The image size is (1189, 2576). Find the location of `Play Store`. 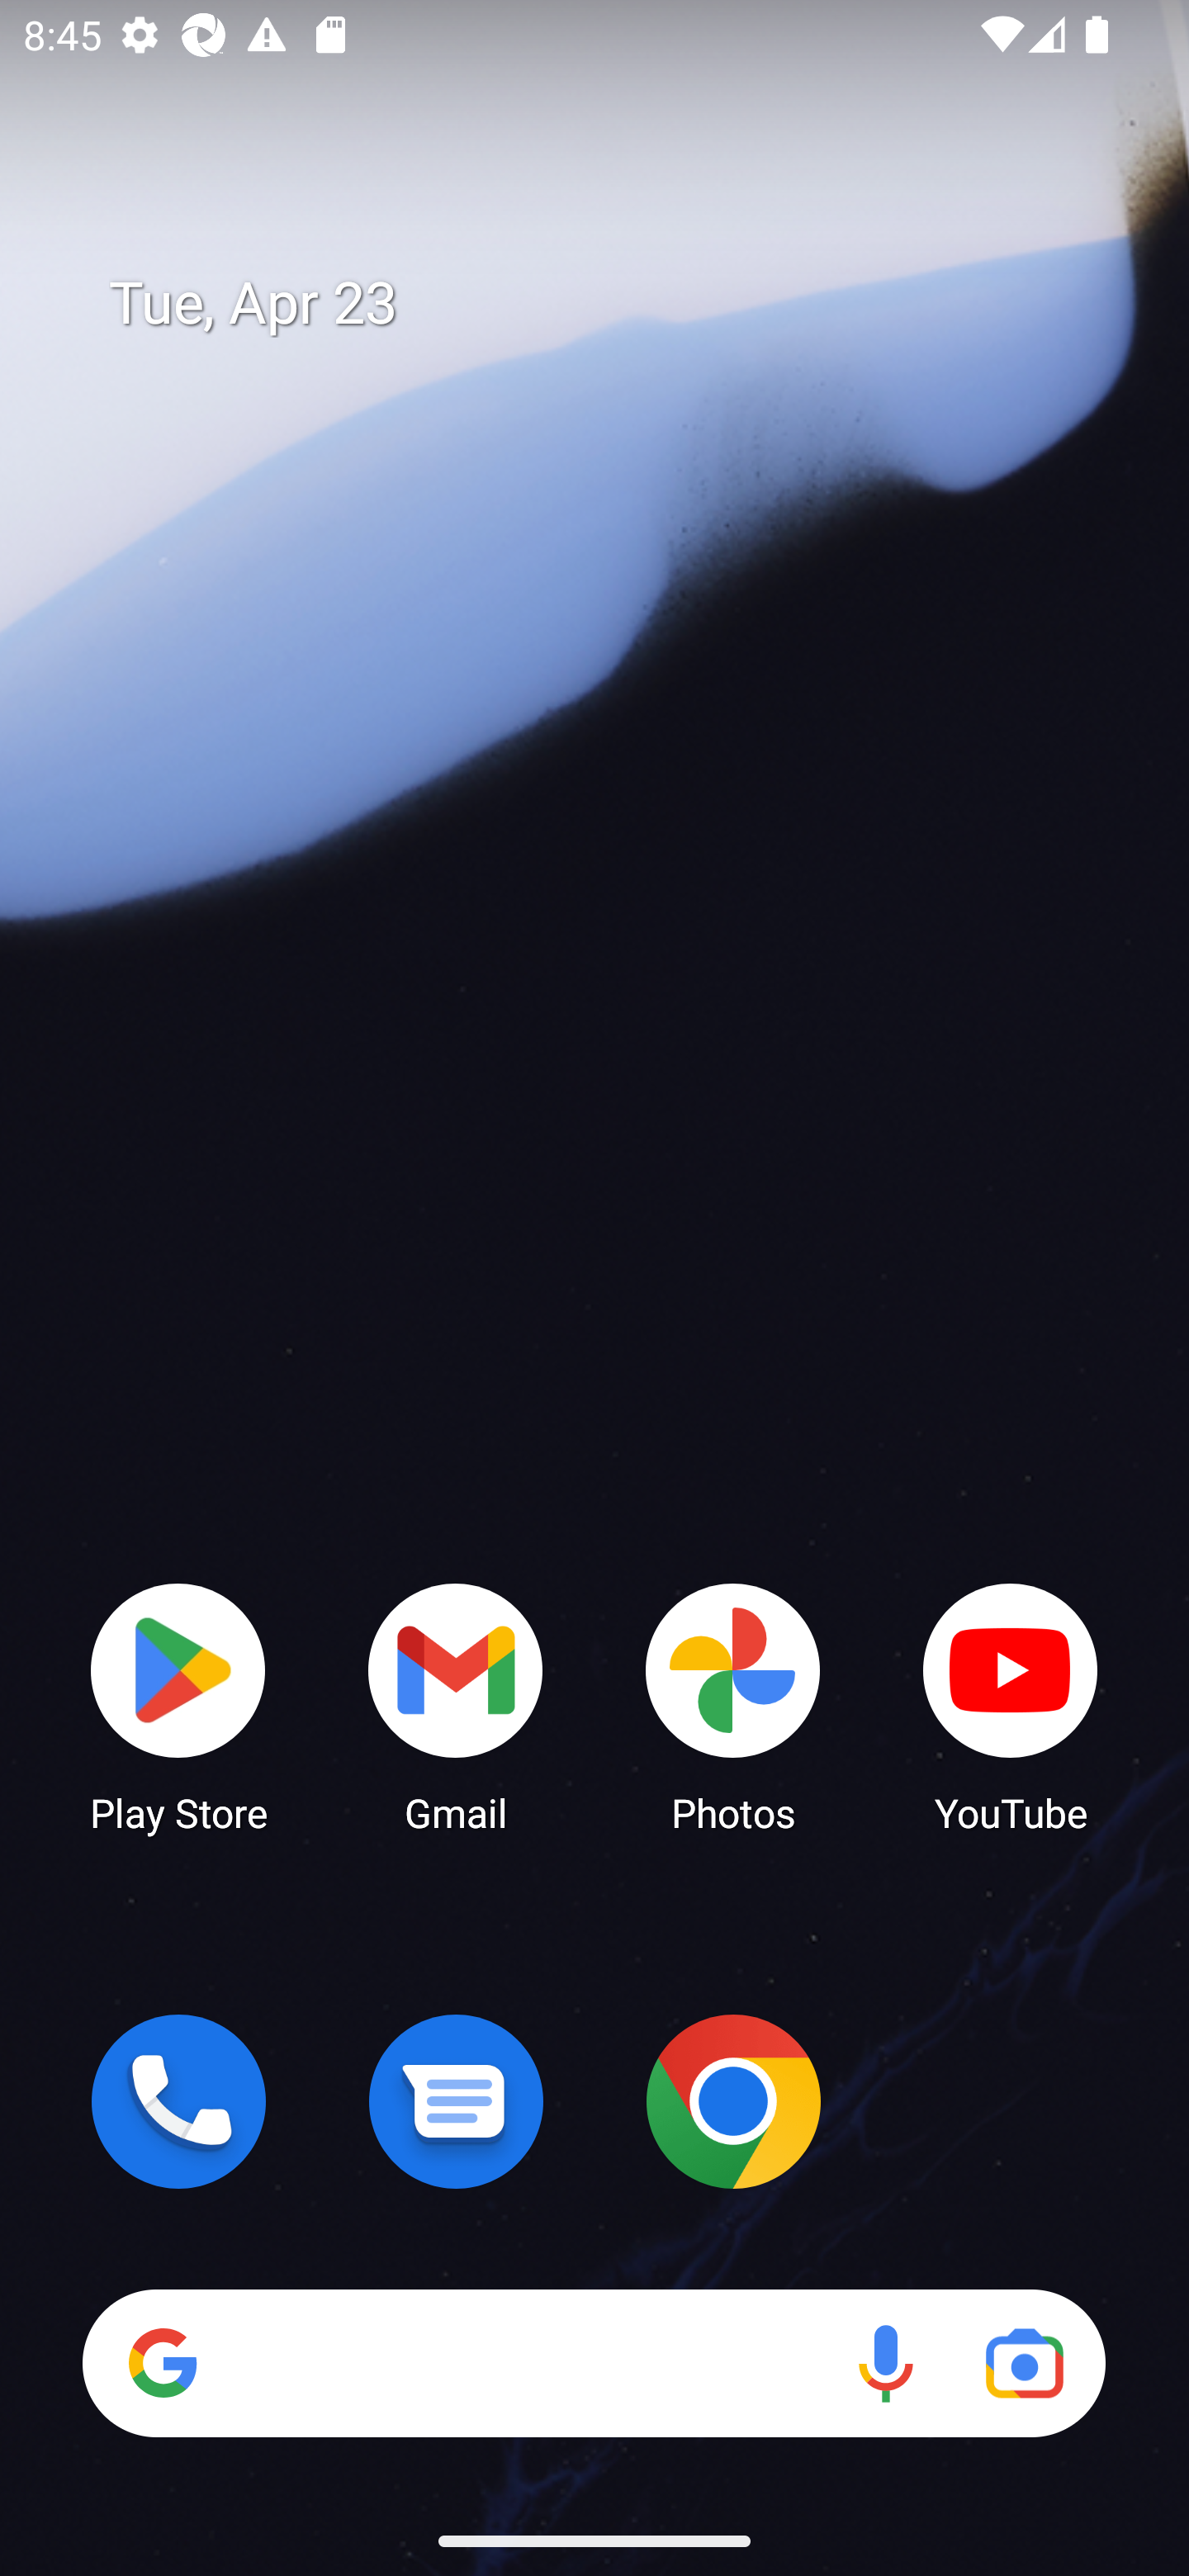

Play Store is located at coordinates (178, 1706).